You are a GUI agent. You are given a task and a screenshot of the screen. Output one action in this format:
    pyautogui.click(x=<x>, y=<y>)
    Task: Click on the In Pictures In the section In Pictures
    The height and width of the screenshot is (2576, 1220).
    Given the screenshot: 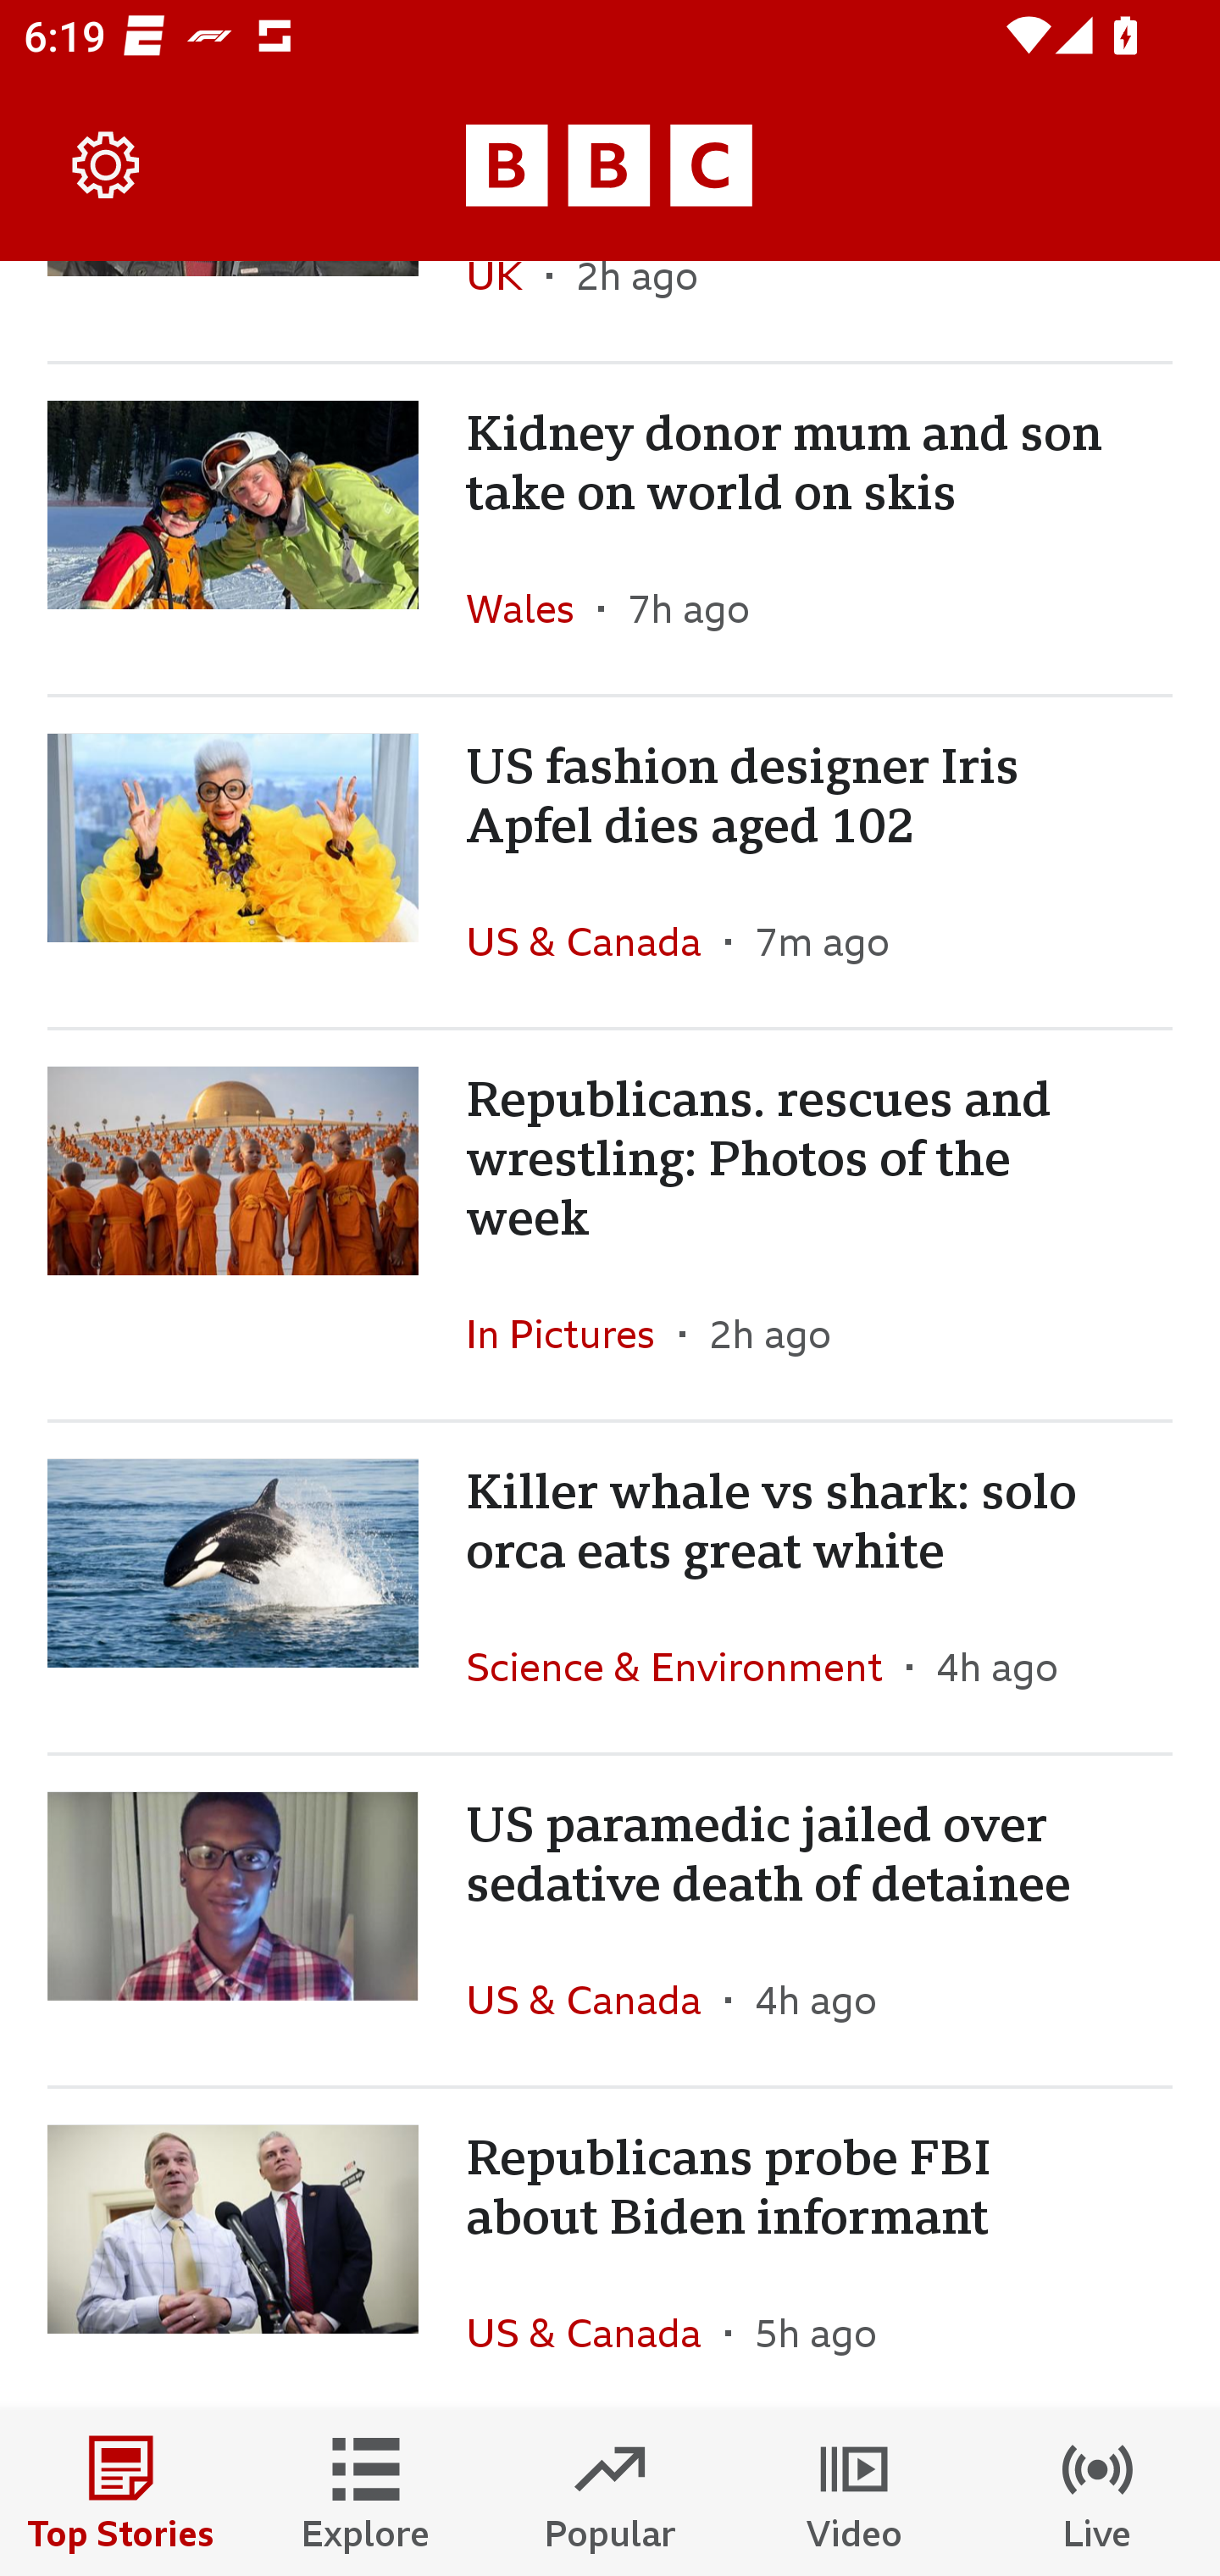 What is the action you would take?
    pyautogui.click(x=573, y=1334)
    